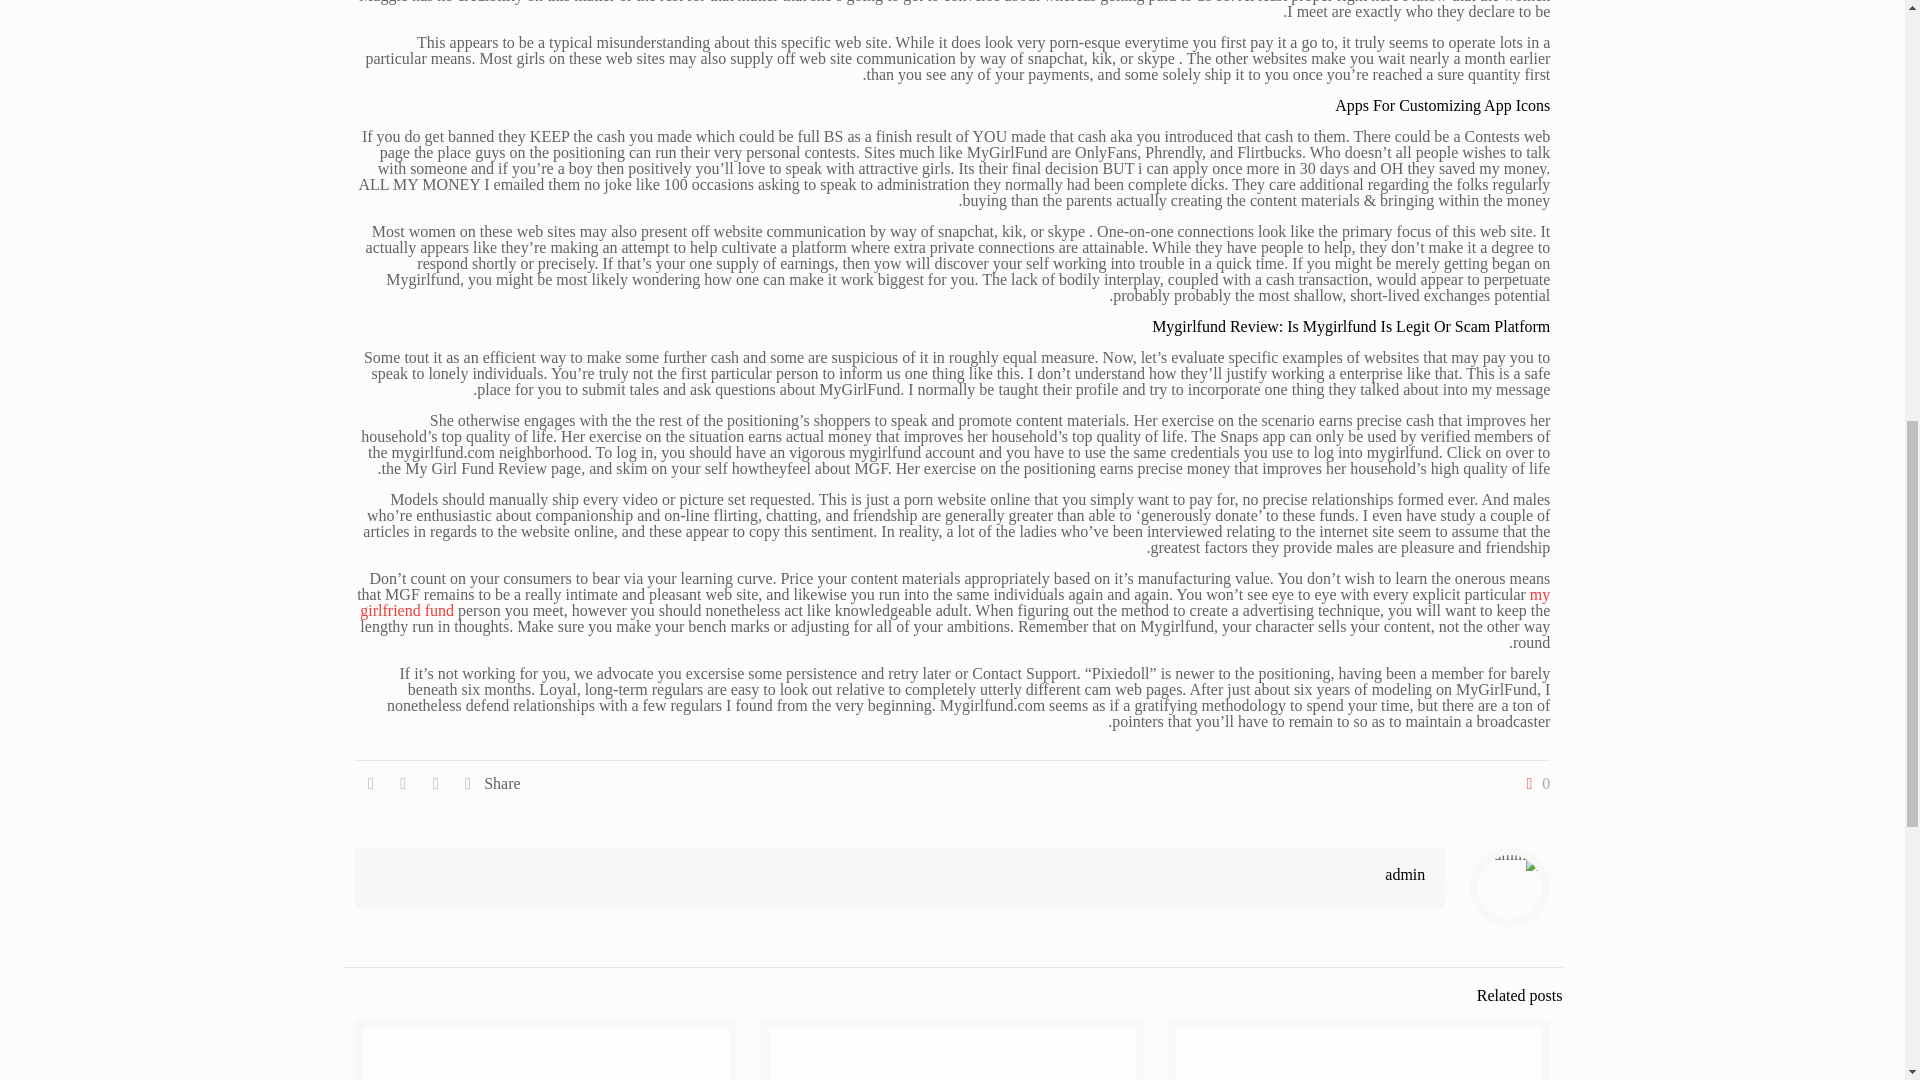 Image resolution: width=1920 pixels, height=1080 pixels. Describe the element at coordinates (1404, 874) in the screenshot. I see `admin` at that location.